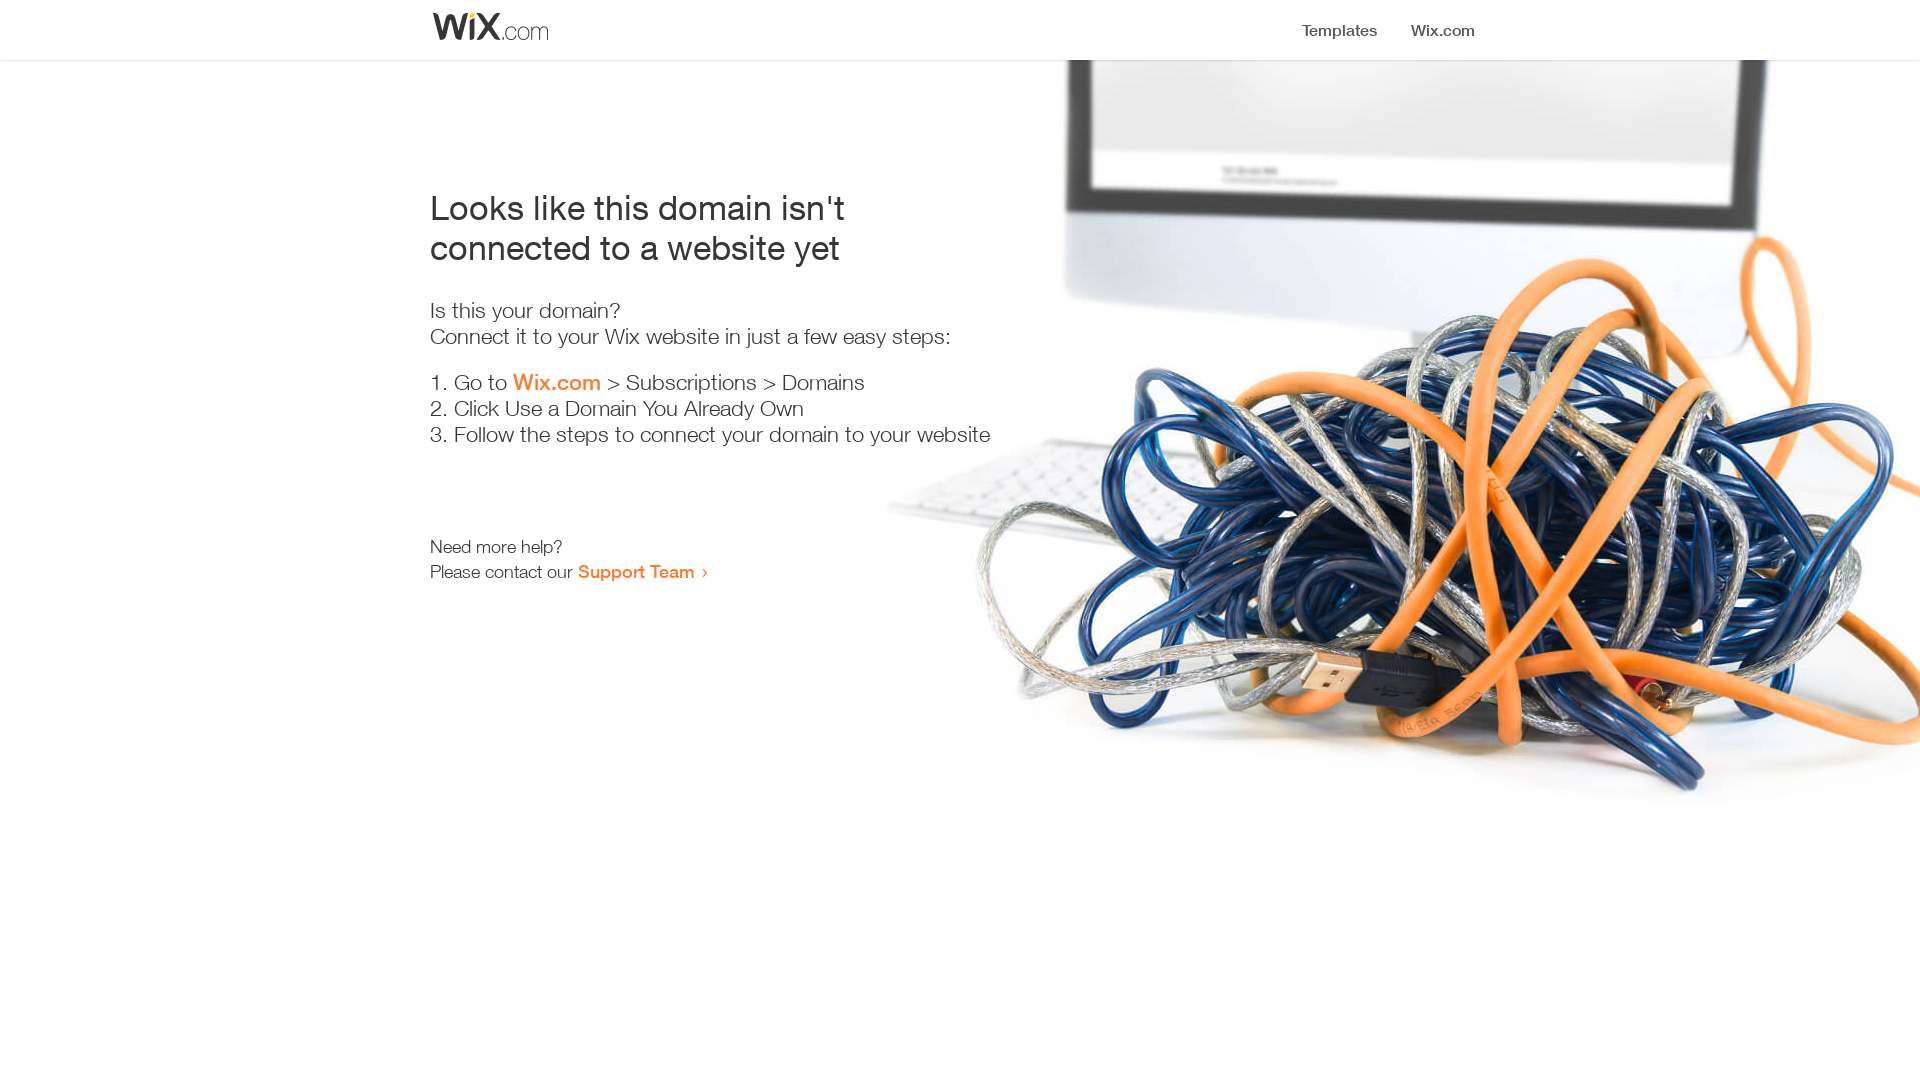 This screenshot has width=1920, height=1080. I want to click on Support Team, so click(636, 571).